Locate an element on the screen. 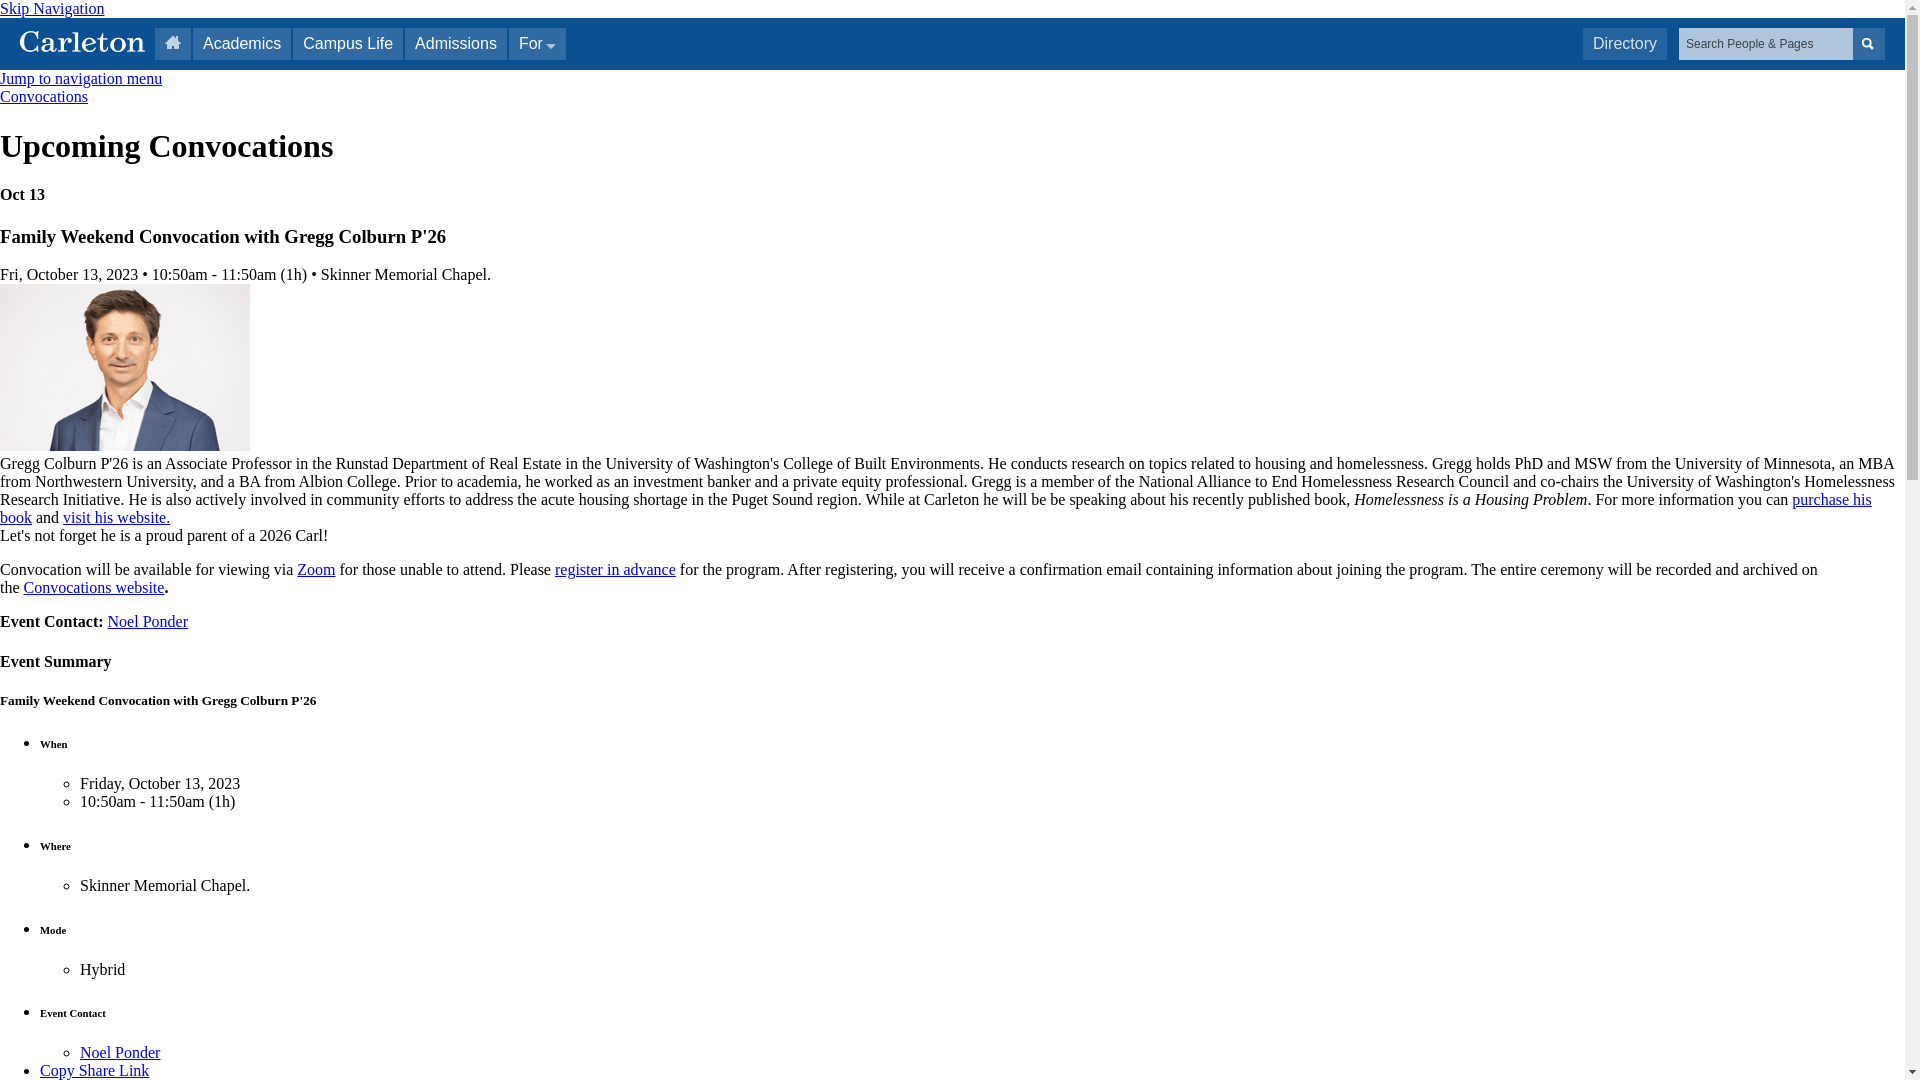 The height and width of the screenshot is (1080, 1920). Campus Life is located at coordinates (348, 44).